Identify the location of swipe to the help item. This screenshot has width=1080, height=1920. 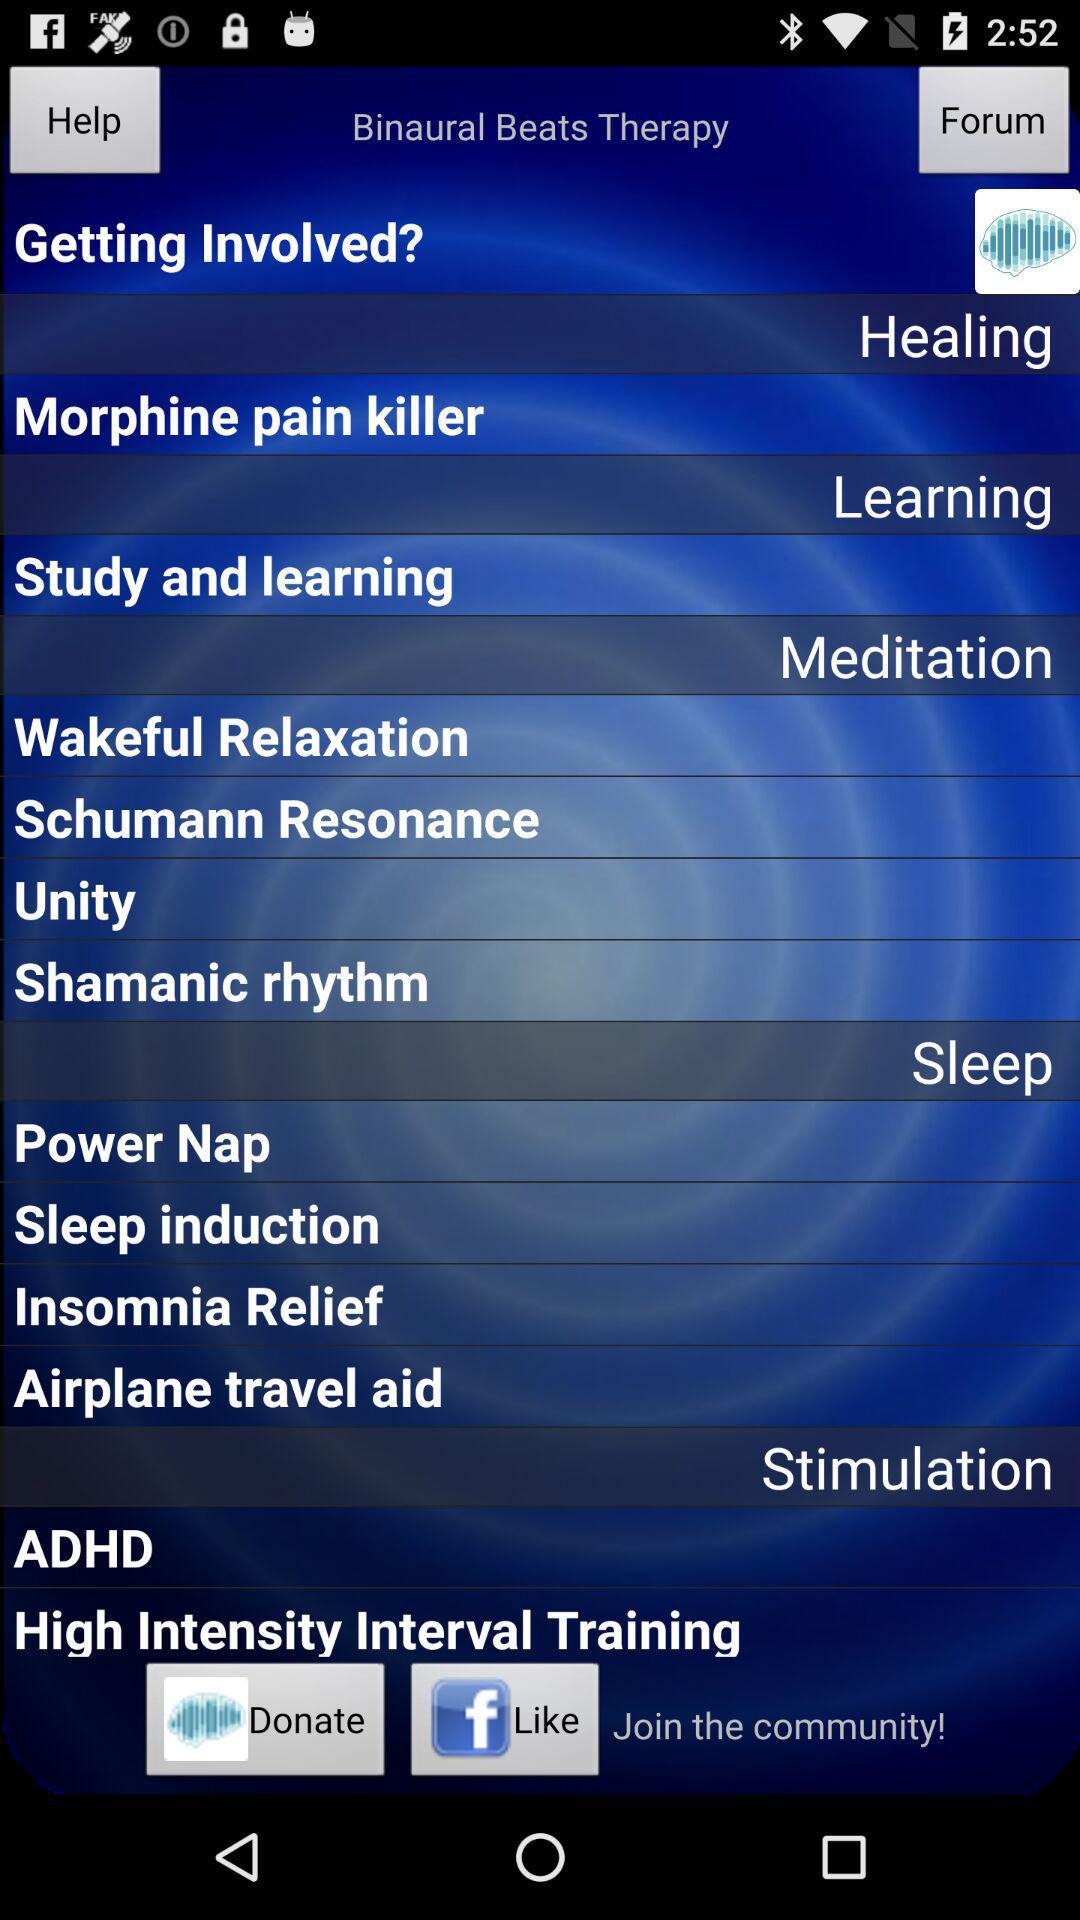
(85, 126).